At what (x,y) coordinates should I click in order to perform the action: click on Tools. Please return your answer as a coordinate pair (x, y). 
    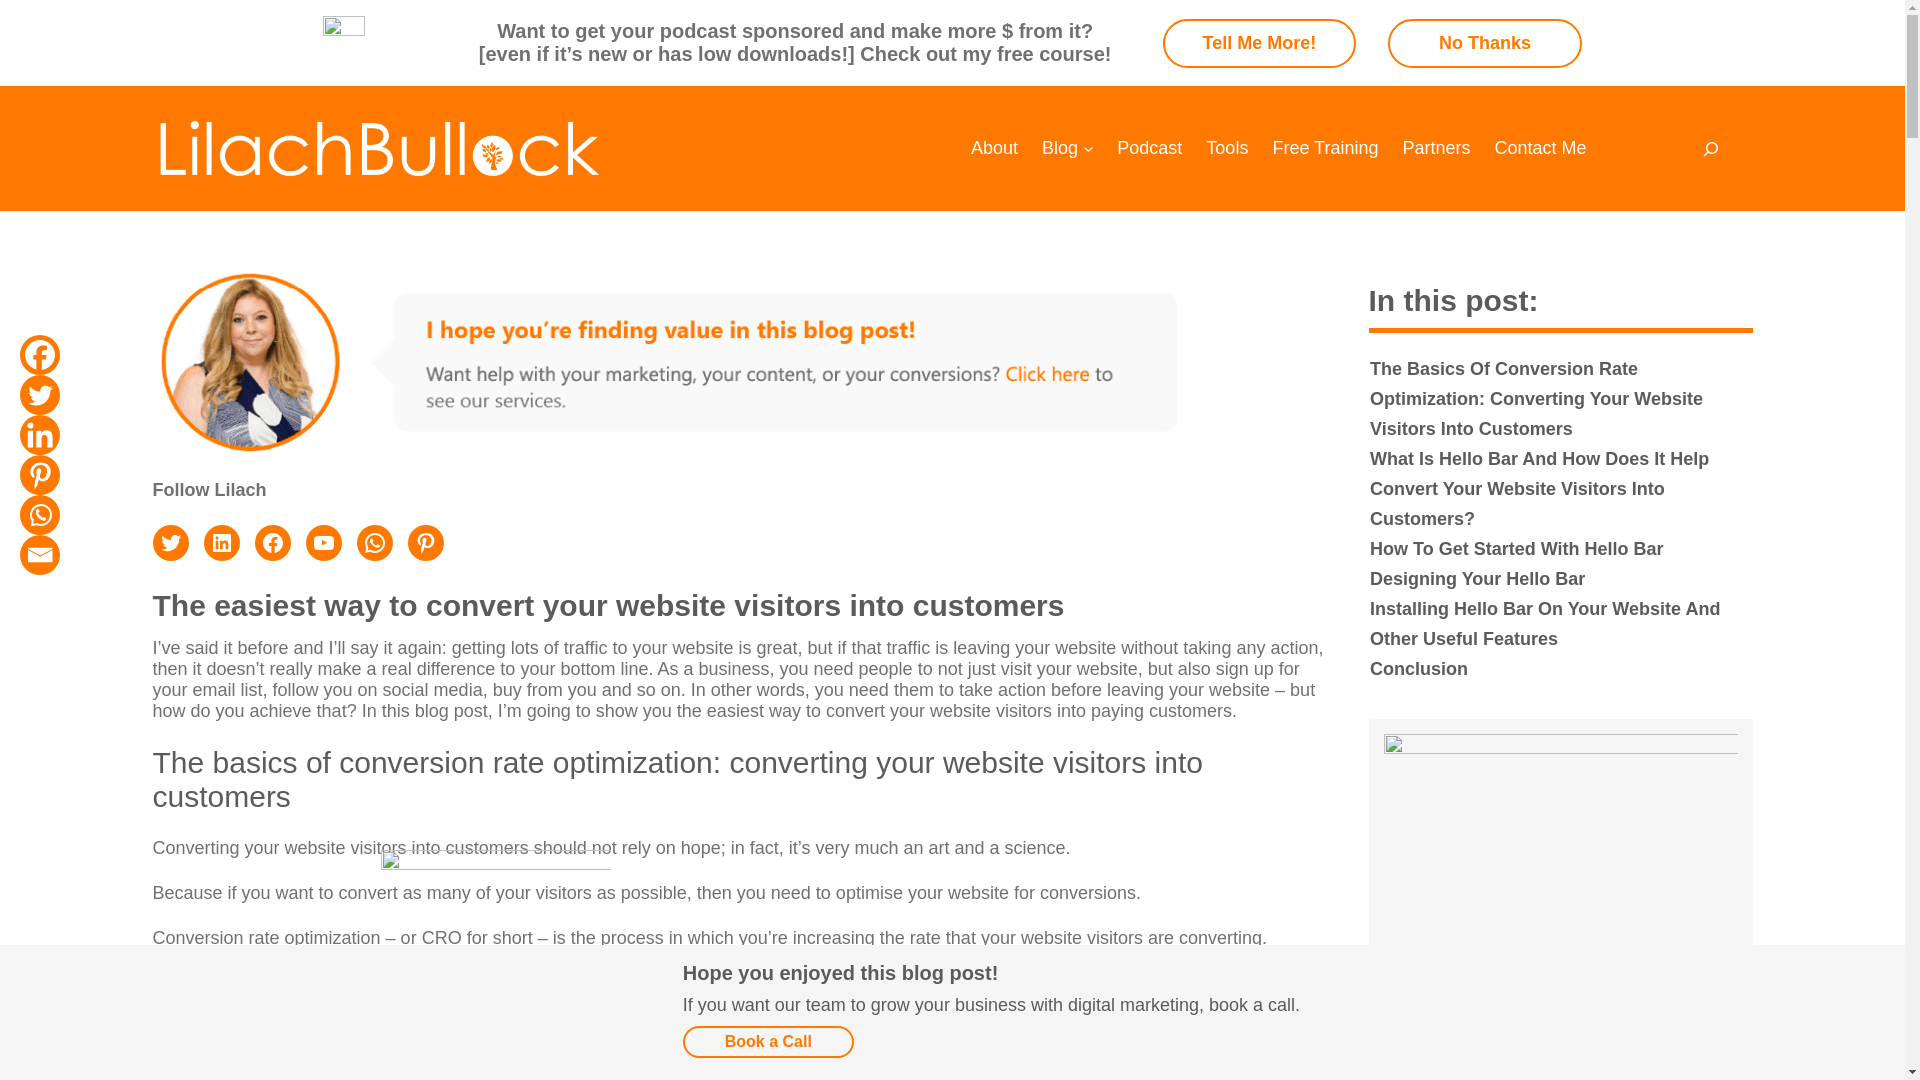
    Looking at the image, I should click on (1226, 148).